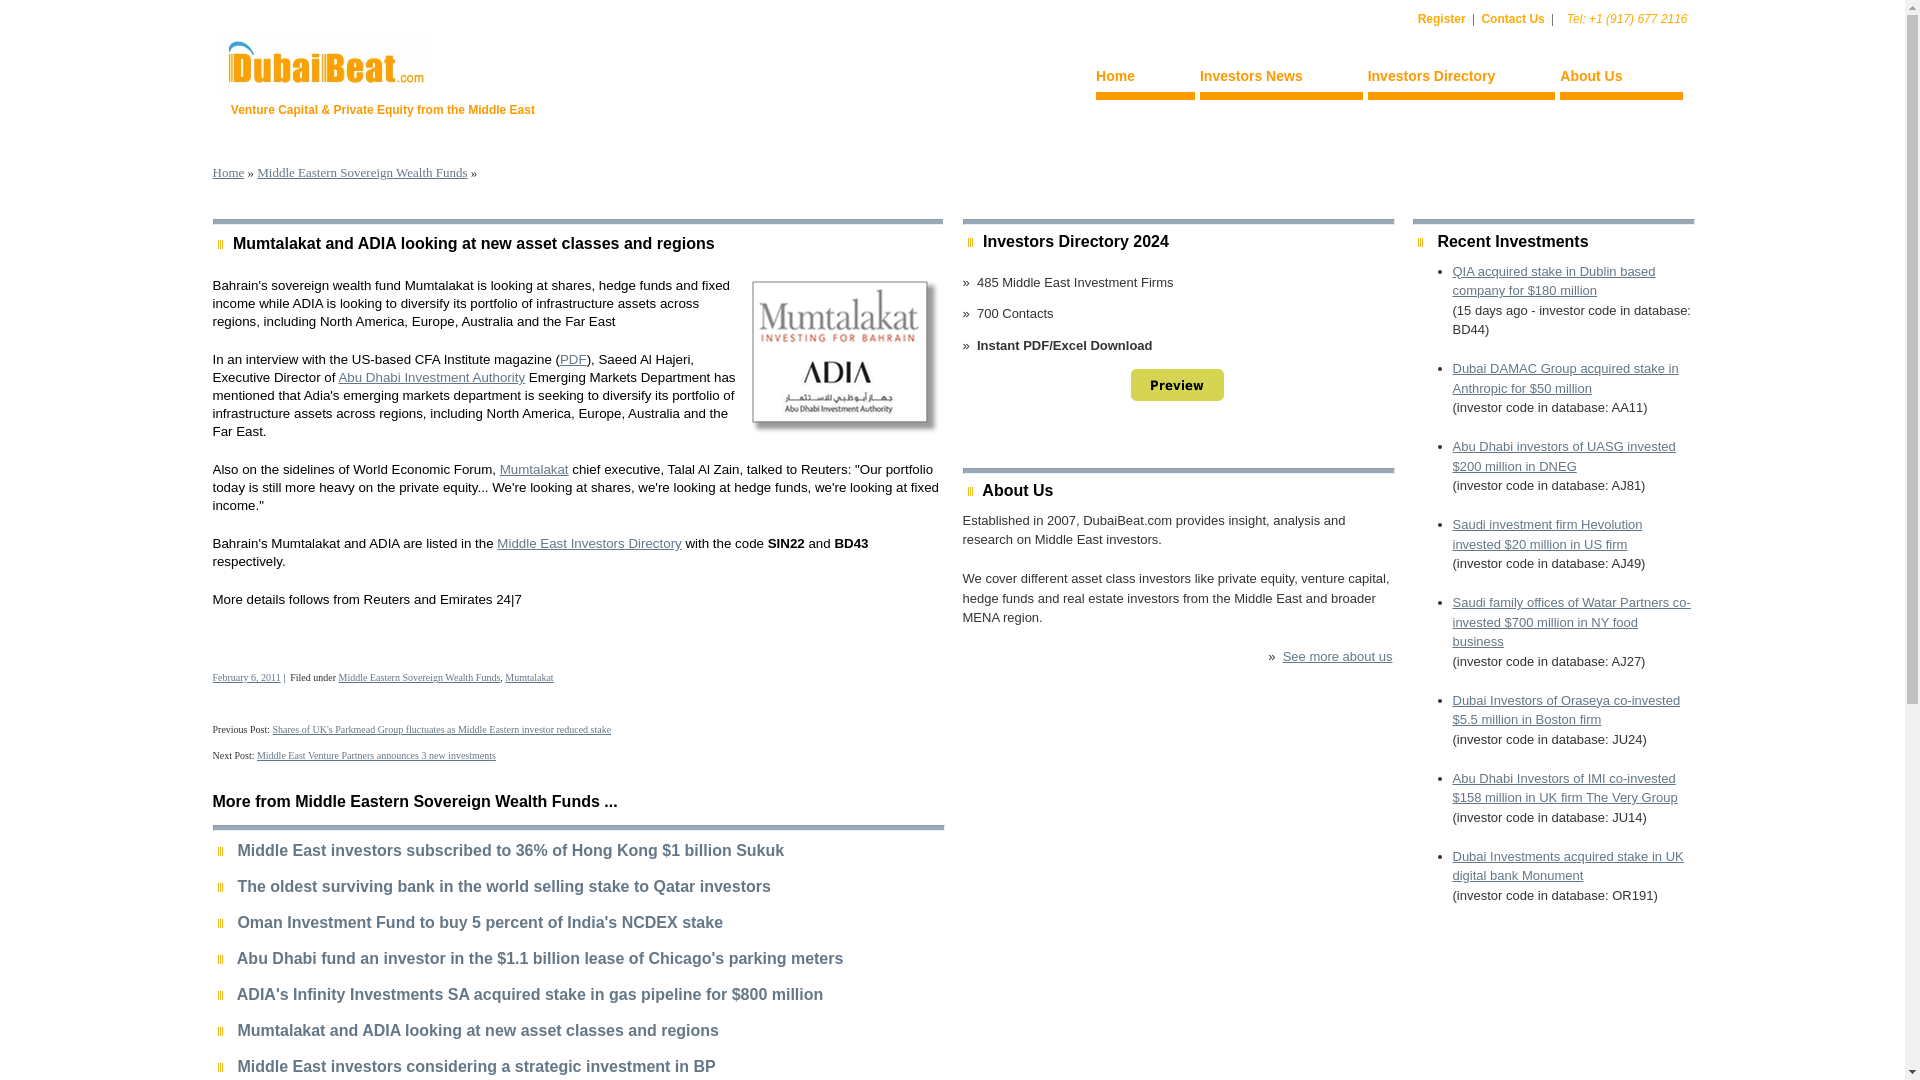 This screenshot has width=1920, height=1080. I want to click on Mumtalakat and ADIA looking at new asset classes and regions, so click(473, 243).